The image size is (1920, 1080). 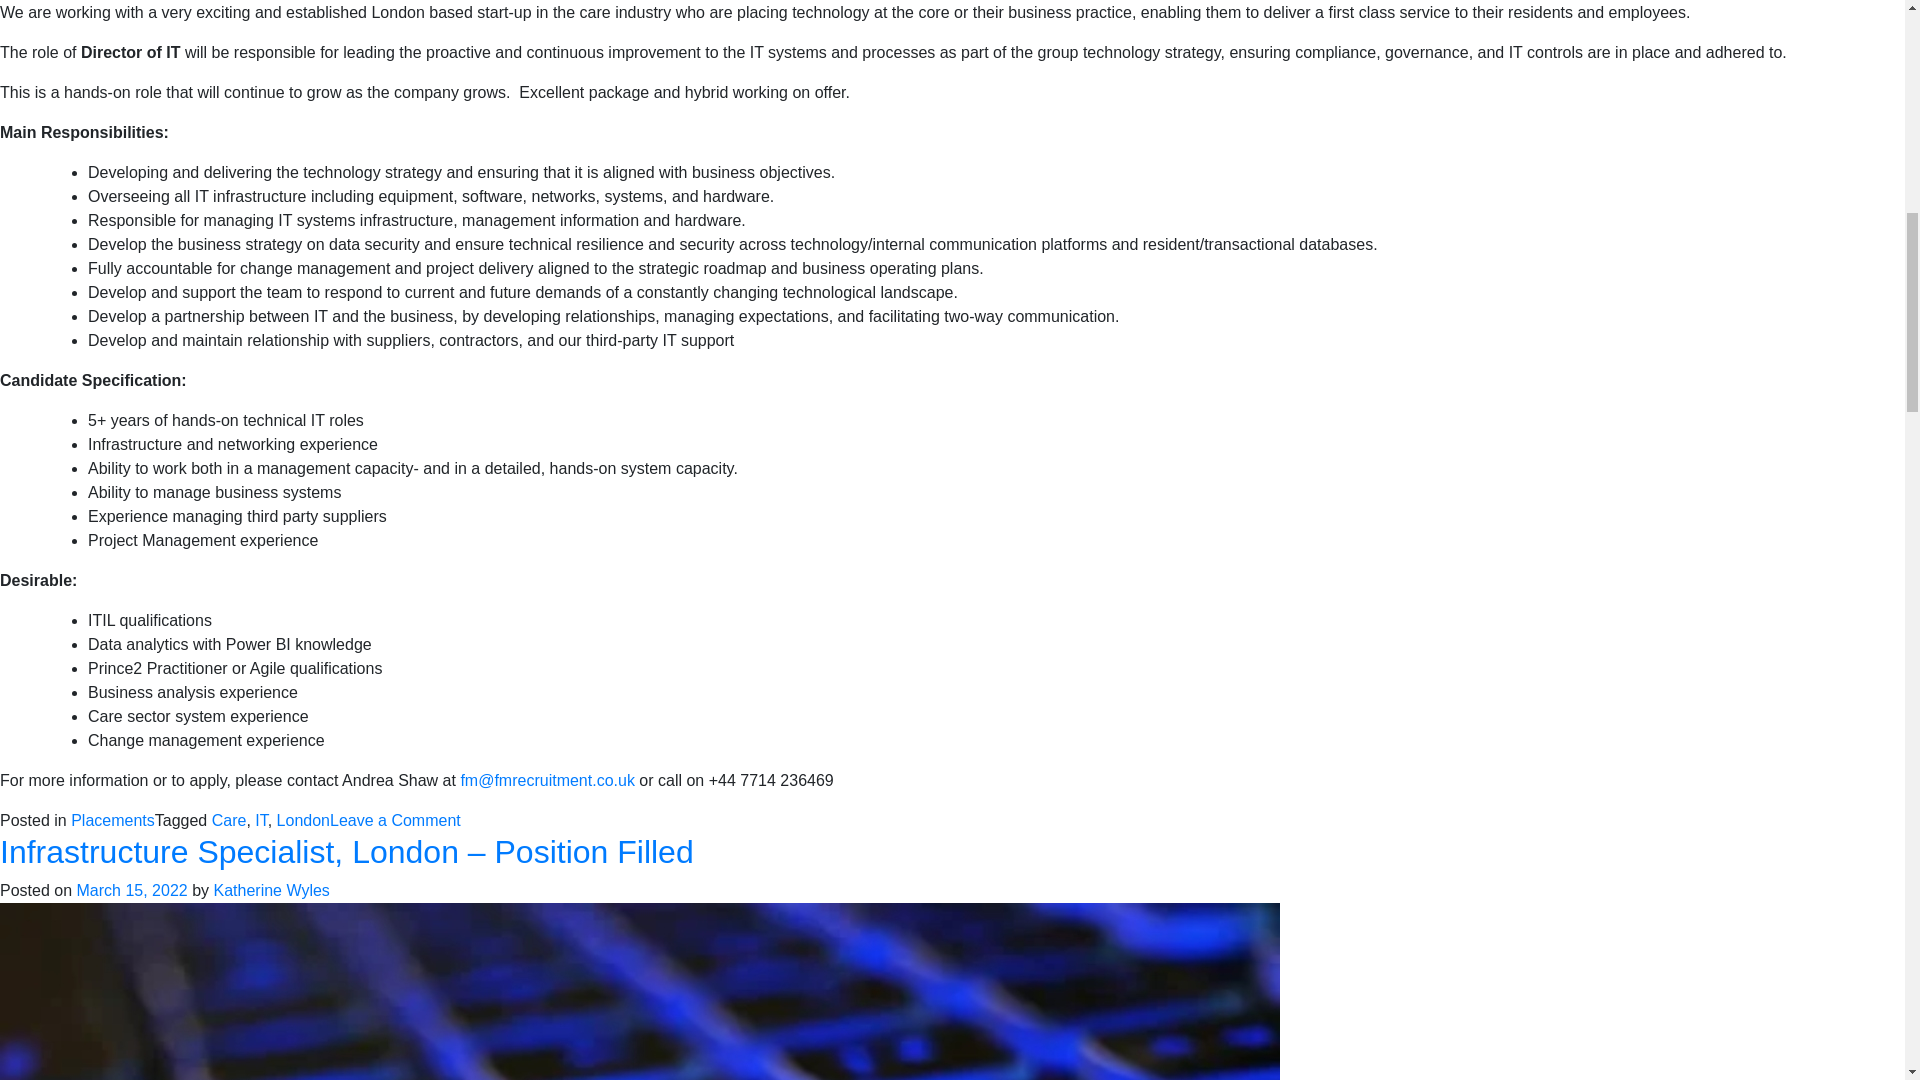 What do you see at coordinates (270, 890) in the screenshot?
I see `Katherine Wyles` at bounding box center [270, 890].